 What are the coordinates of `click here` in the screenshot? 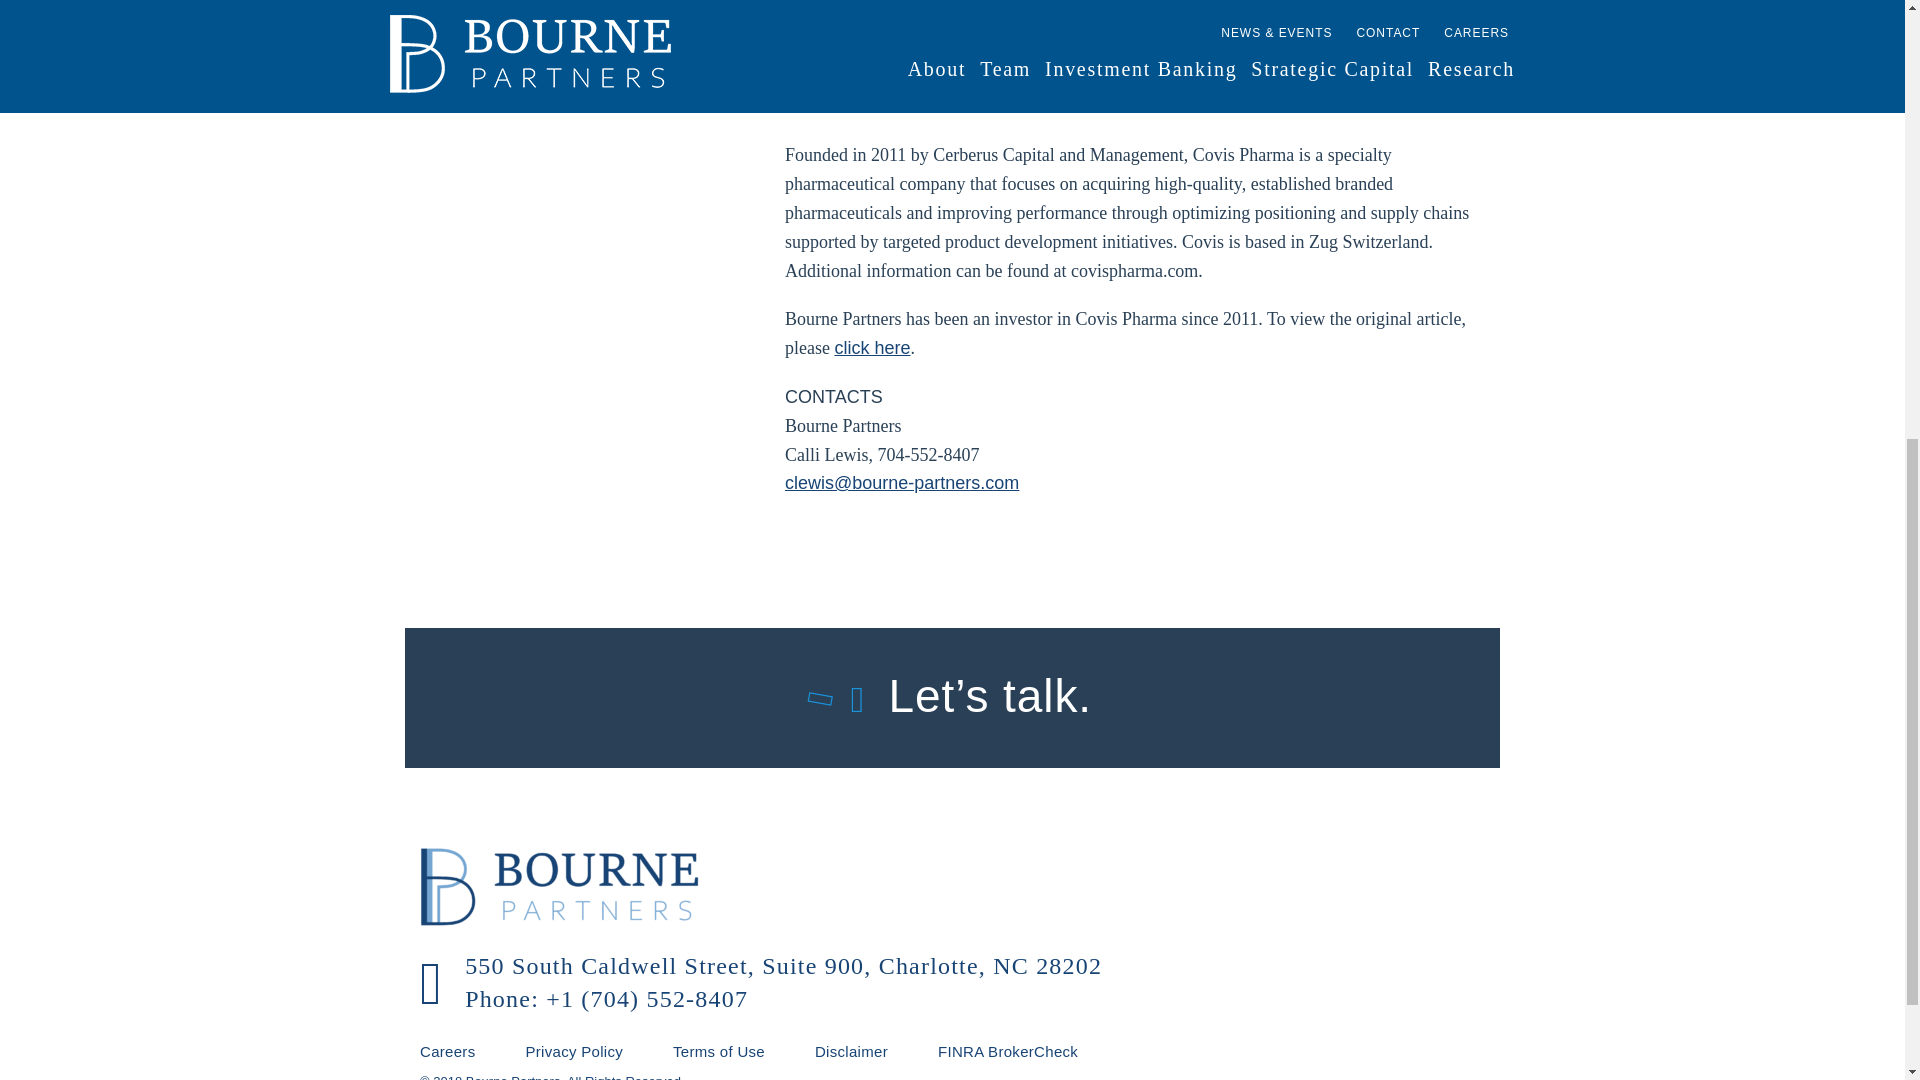 It's located at (872, 348).